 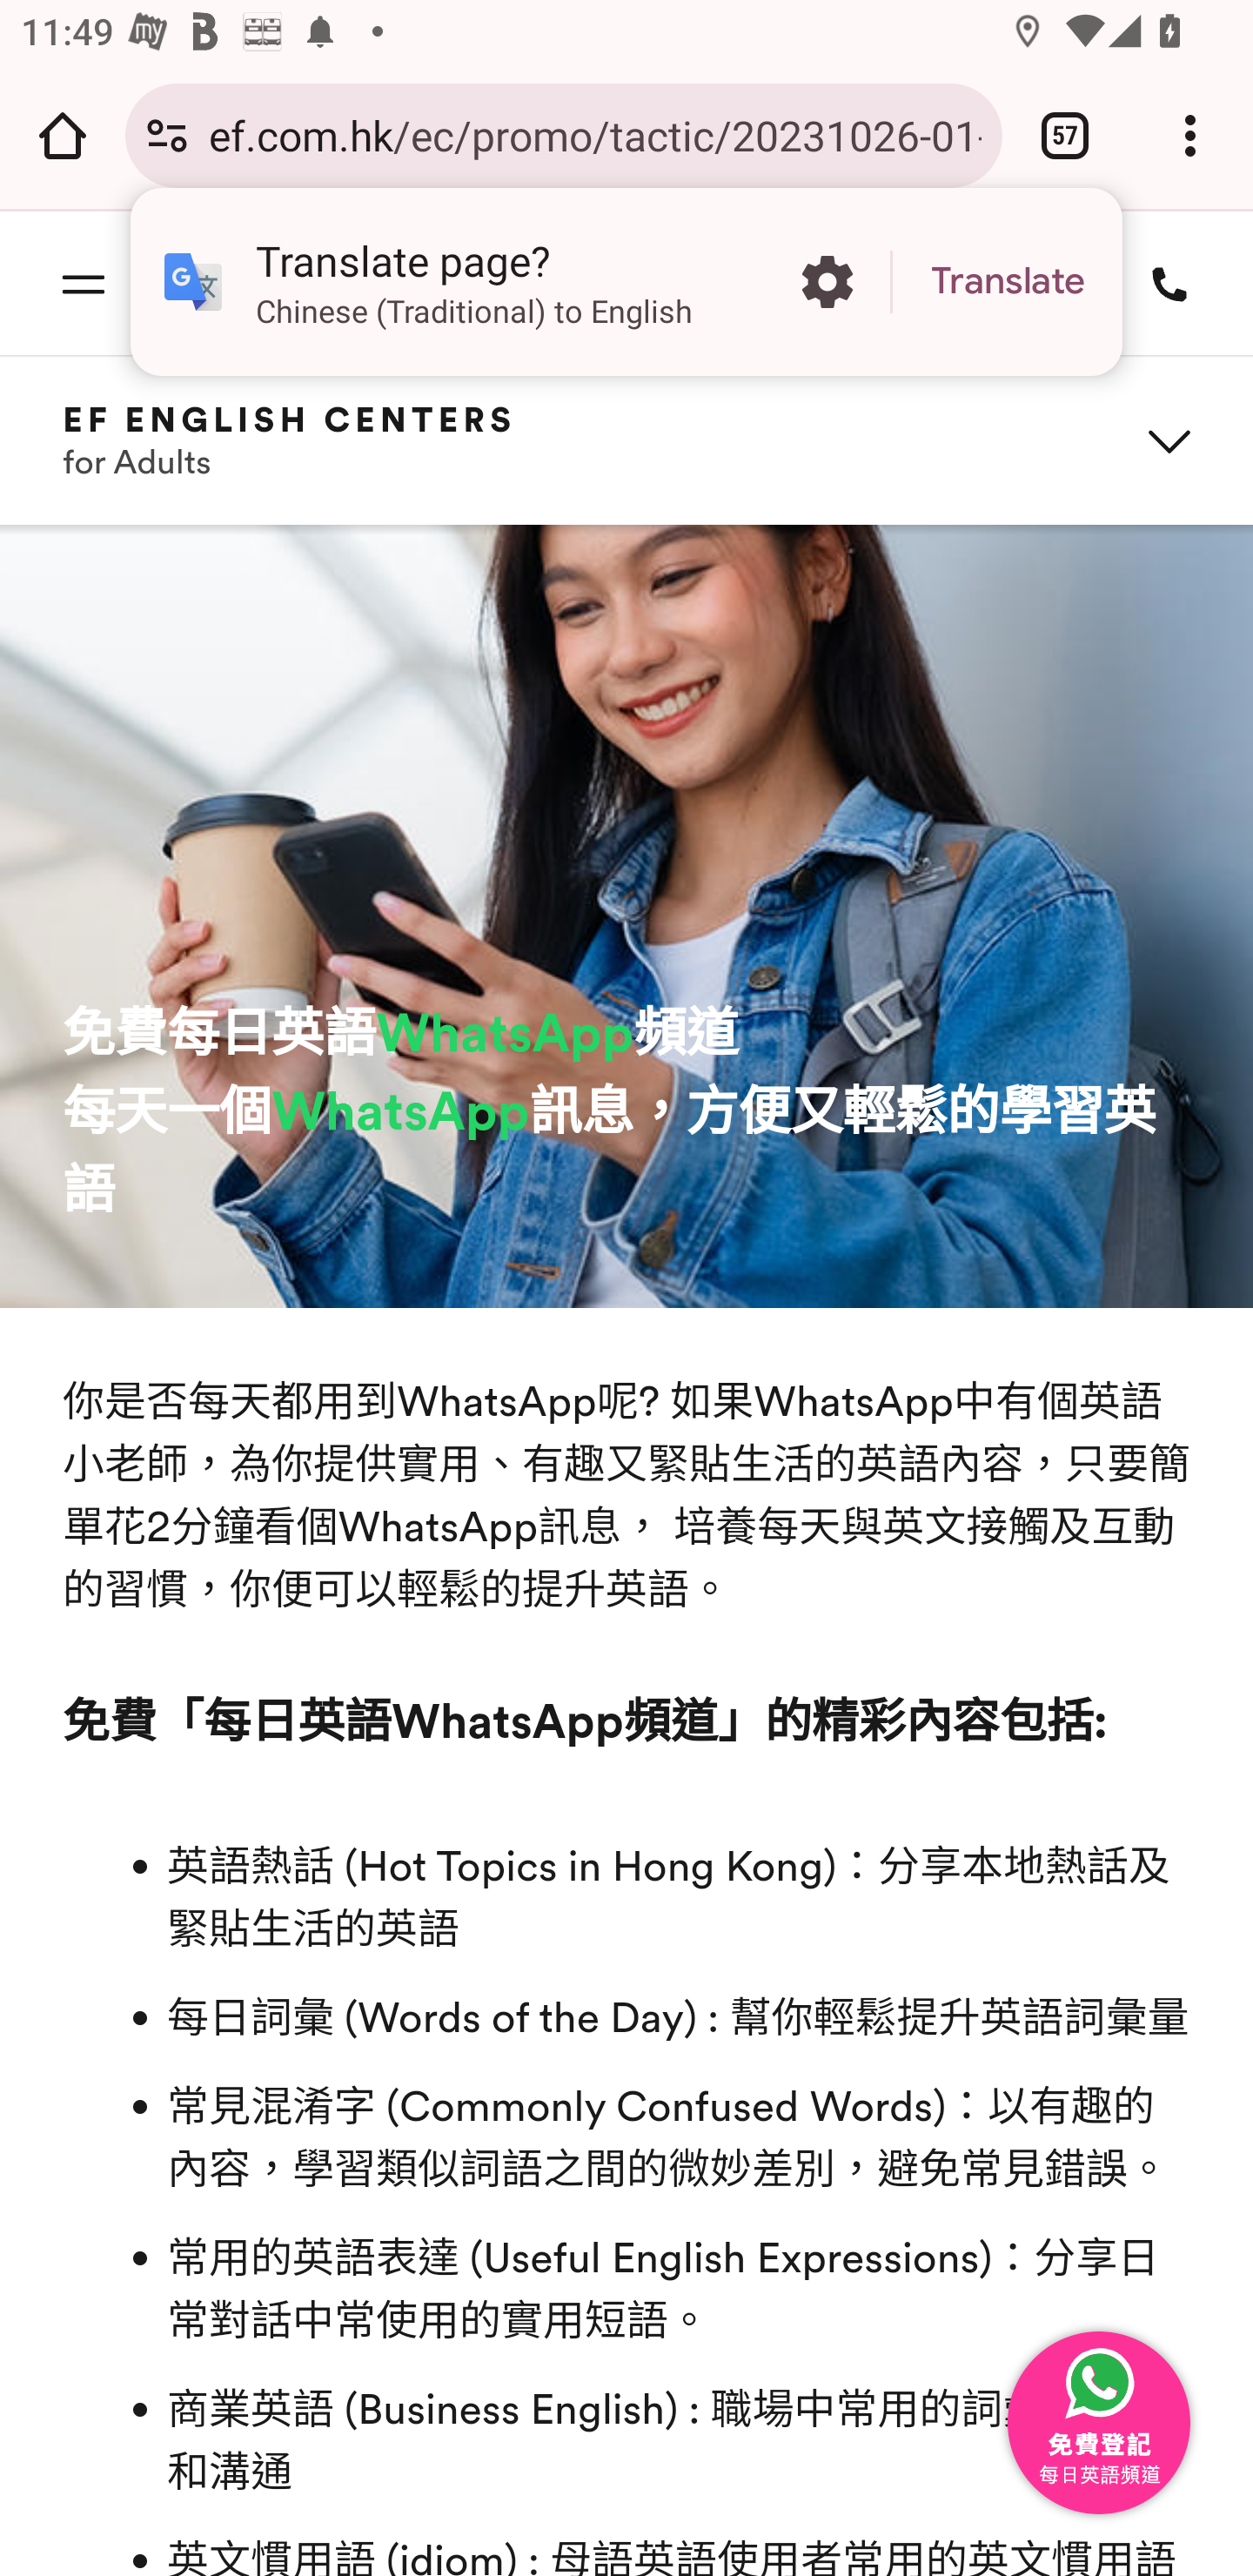 I want to click on Connection is secure, so click(x=167, y=135).